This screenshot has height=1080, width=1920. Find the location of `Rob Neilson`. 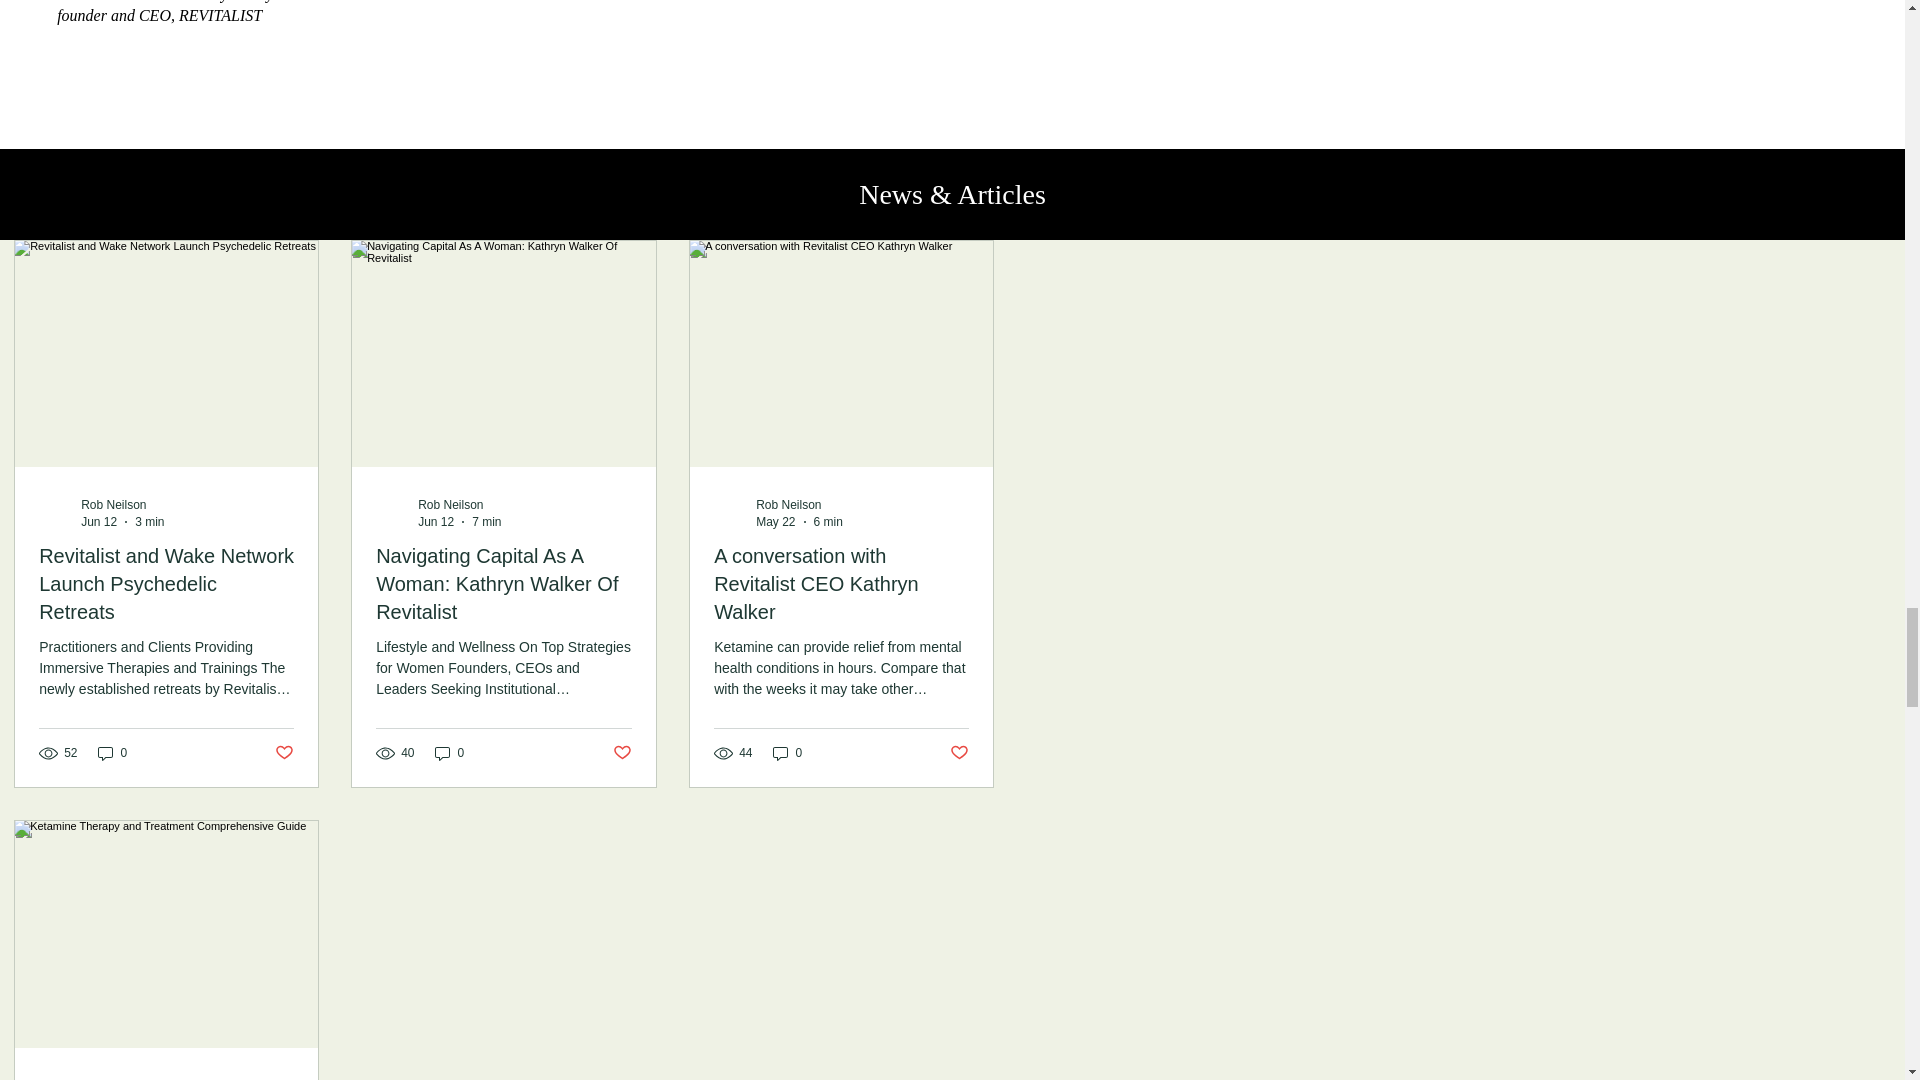

Rob Neilson is located at coordinates (112, 504).